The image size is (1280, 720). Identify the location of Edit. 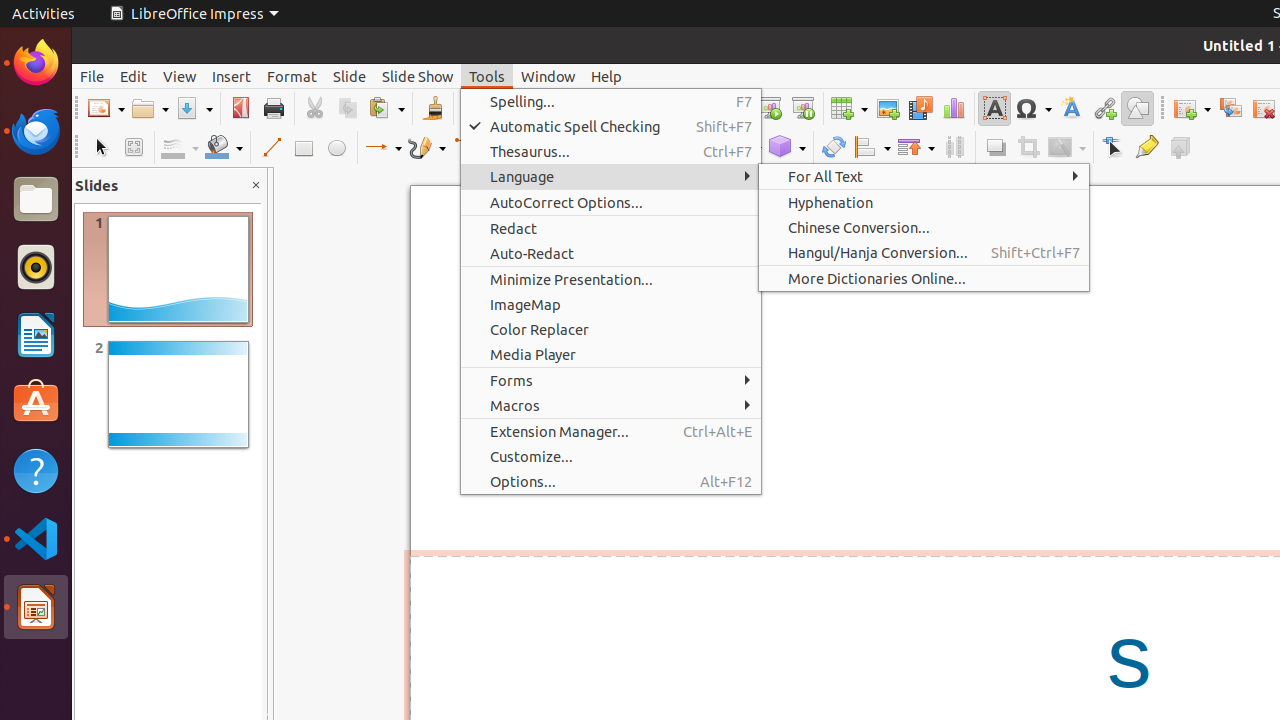
(134, 76).